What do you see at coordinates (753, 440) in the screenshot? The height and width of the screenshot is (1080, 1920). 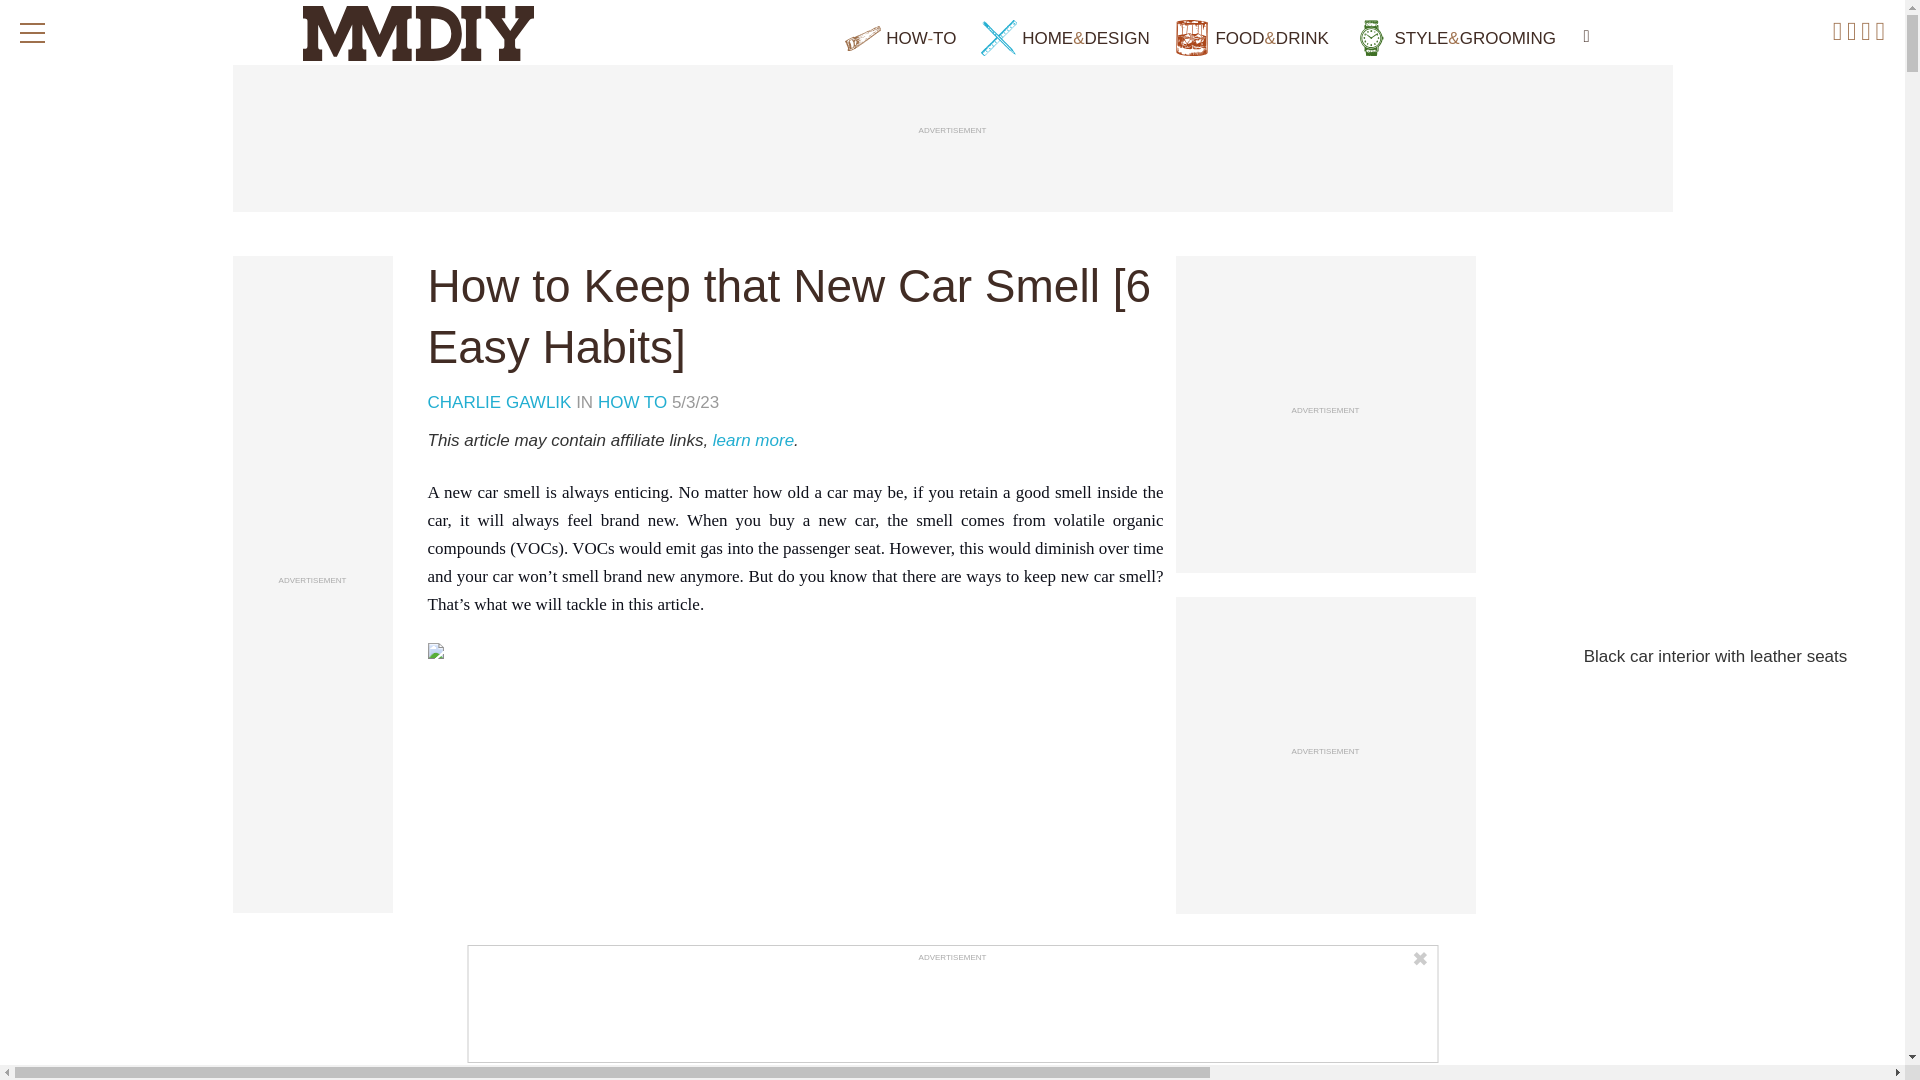 I see `learn more` at bounding box center [753, 440].